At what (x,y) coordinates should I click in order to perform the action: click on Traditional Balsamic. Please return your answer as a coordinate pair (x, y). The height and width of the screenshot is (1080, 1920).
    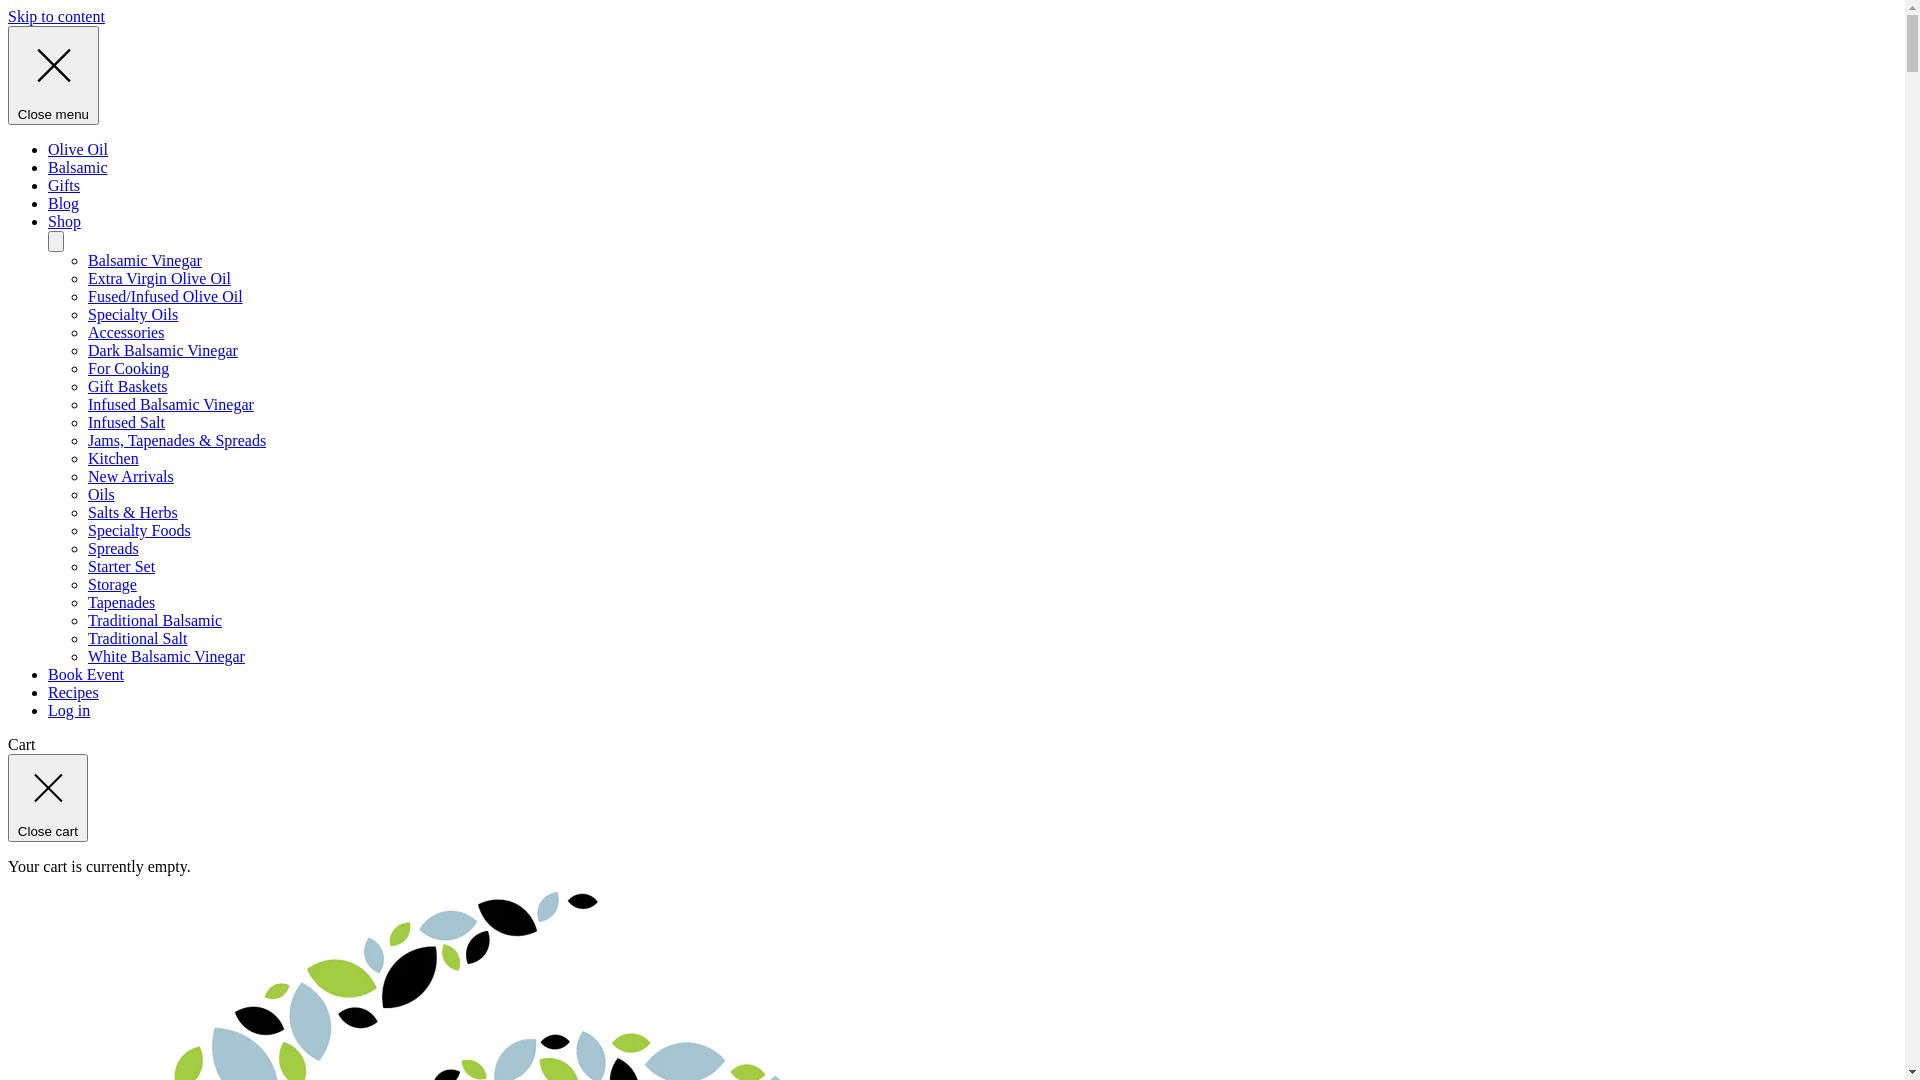
    Looking at the image, I should click on (155, 620).